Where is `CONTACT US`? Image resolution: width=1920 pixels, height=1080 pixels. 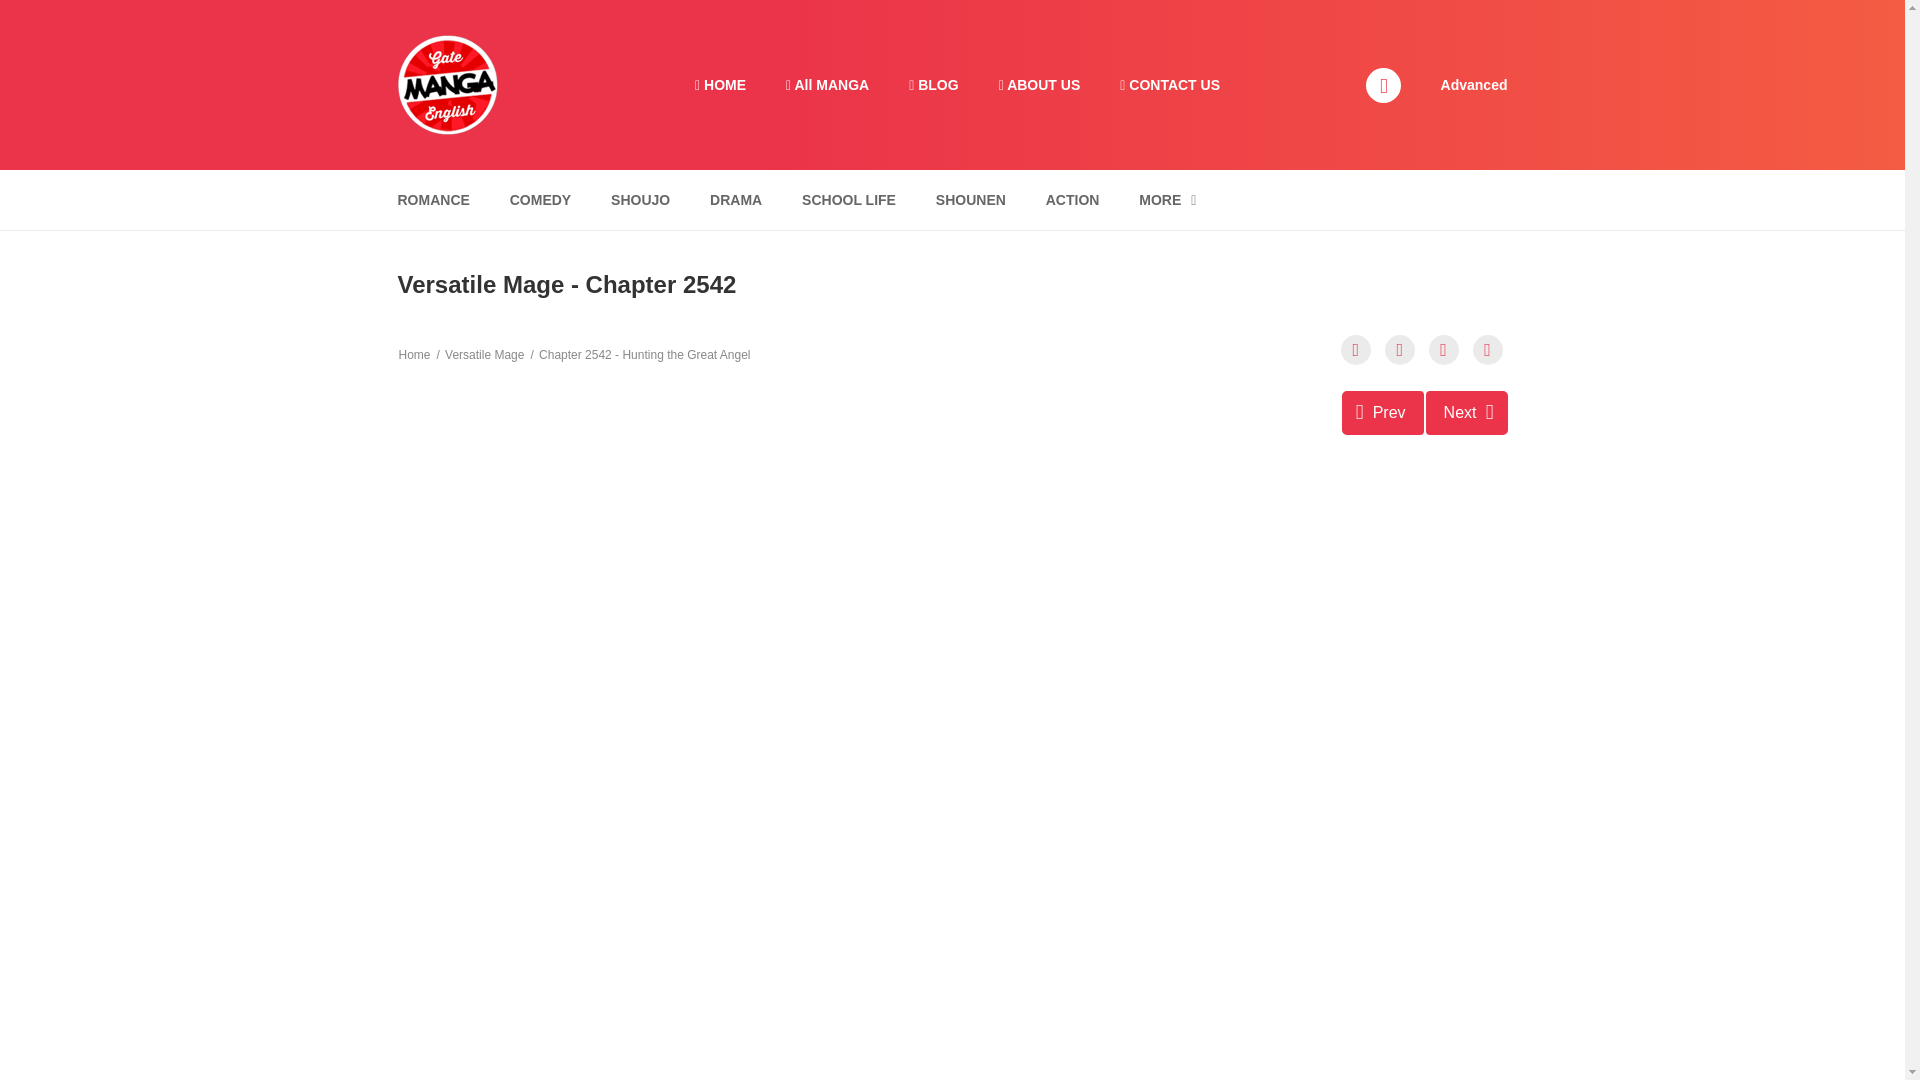 CONTACT US is located at coordinates (1170, 85).